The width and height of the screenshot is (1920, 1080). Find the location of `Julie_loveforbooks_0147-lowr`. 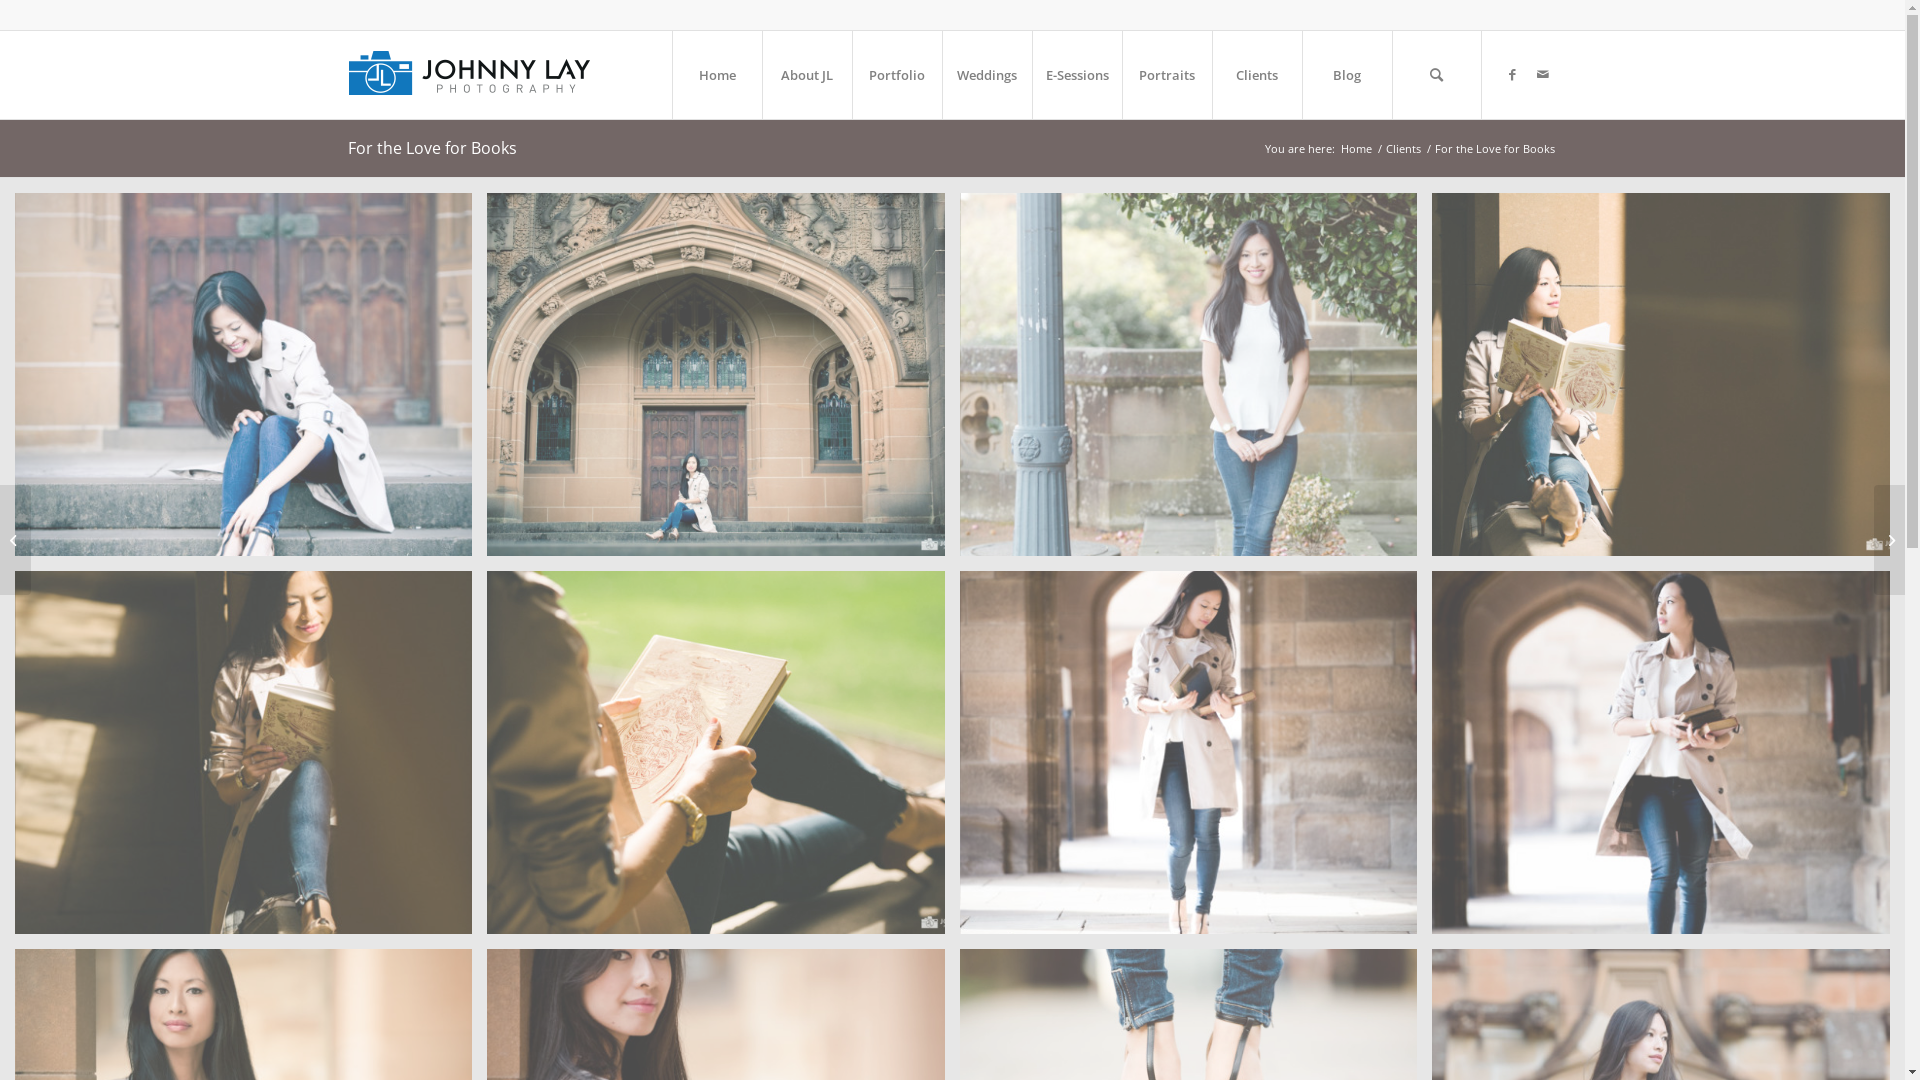

Julie_loveforbooks_0147-lowr is located at coordinates (1668, 382).